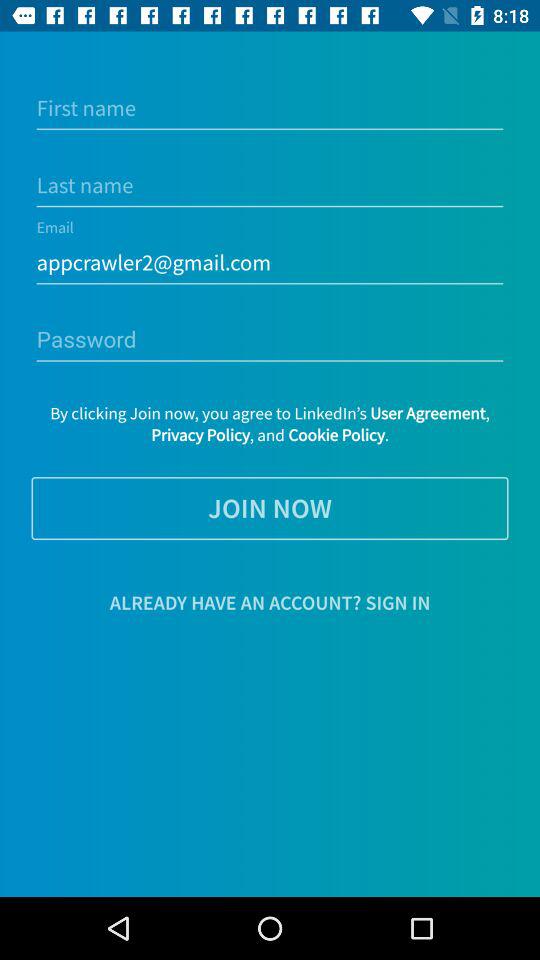  I want to click on enter name bar, so click(270, 108).